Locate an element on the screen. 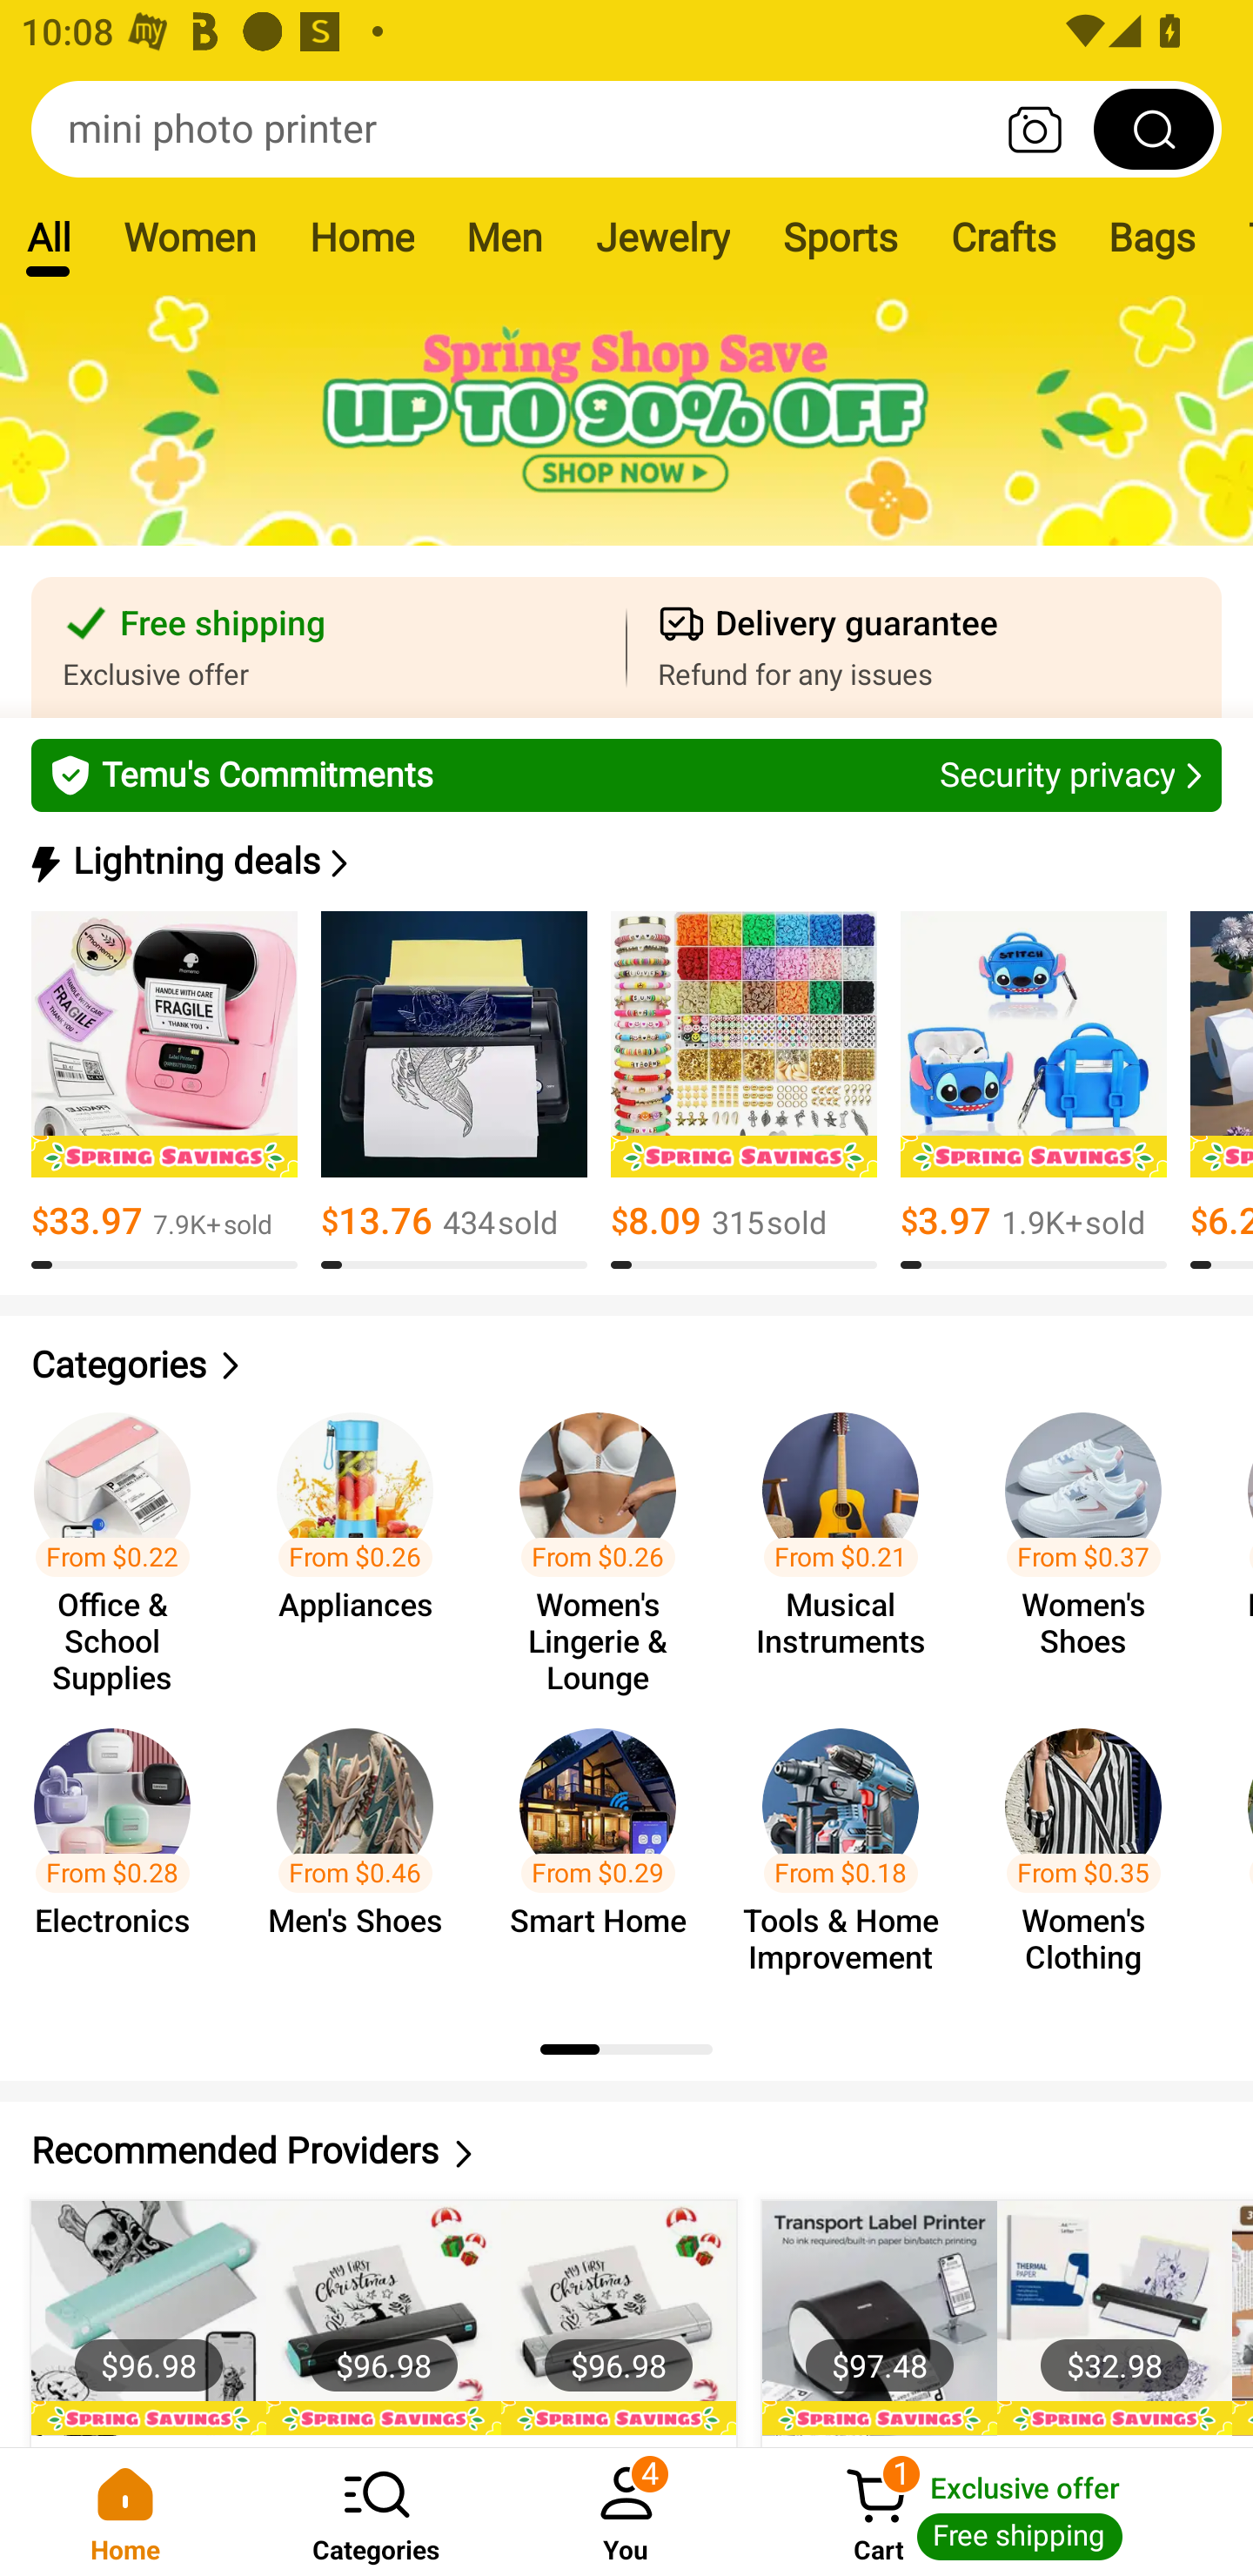 The height and width of the screenshot is (2576, 1253). From $0.21 Musical Instruments is located at coordinates (849, 1539).